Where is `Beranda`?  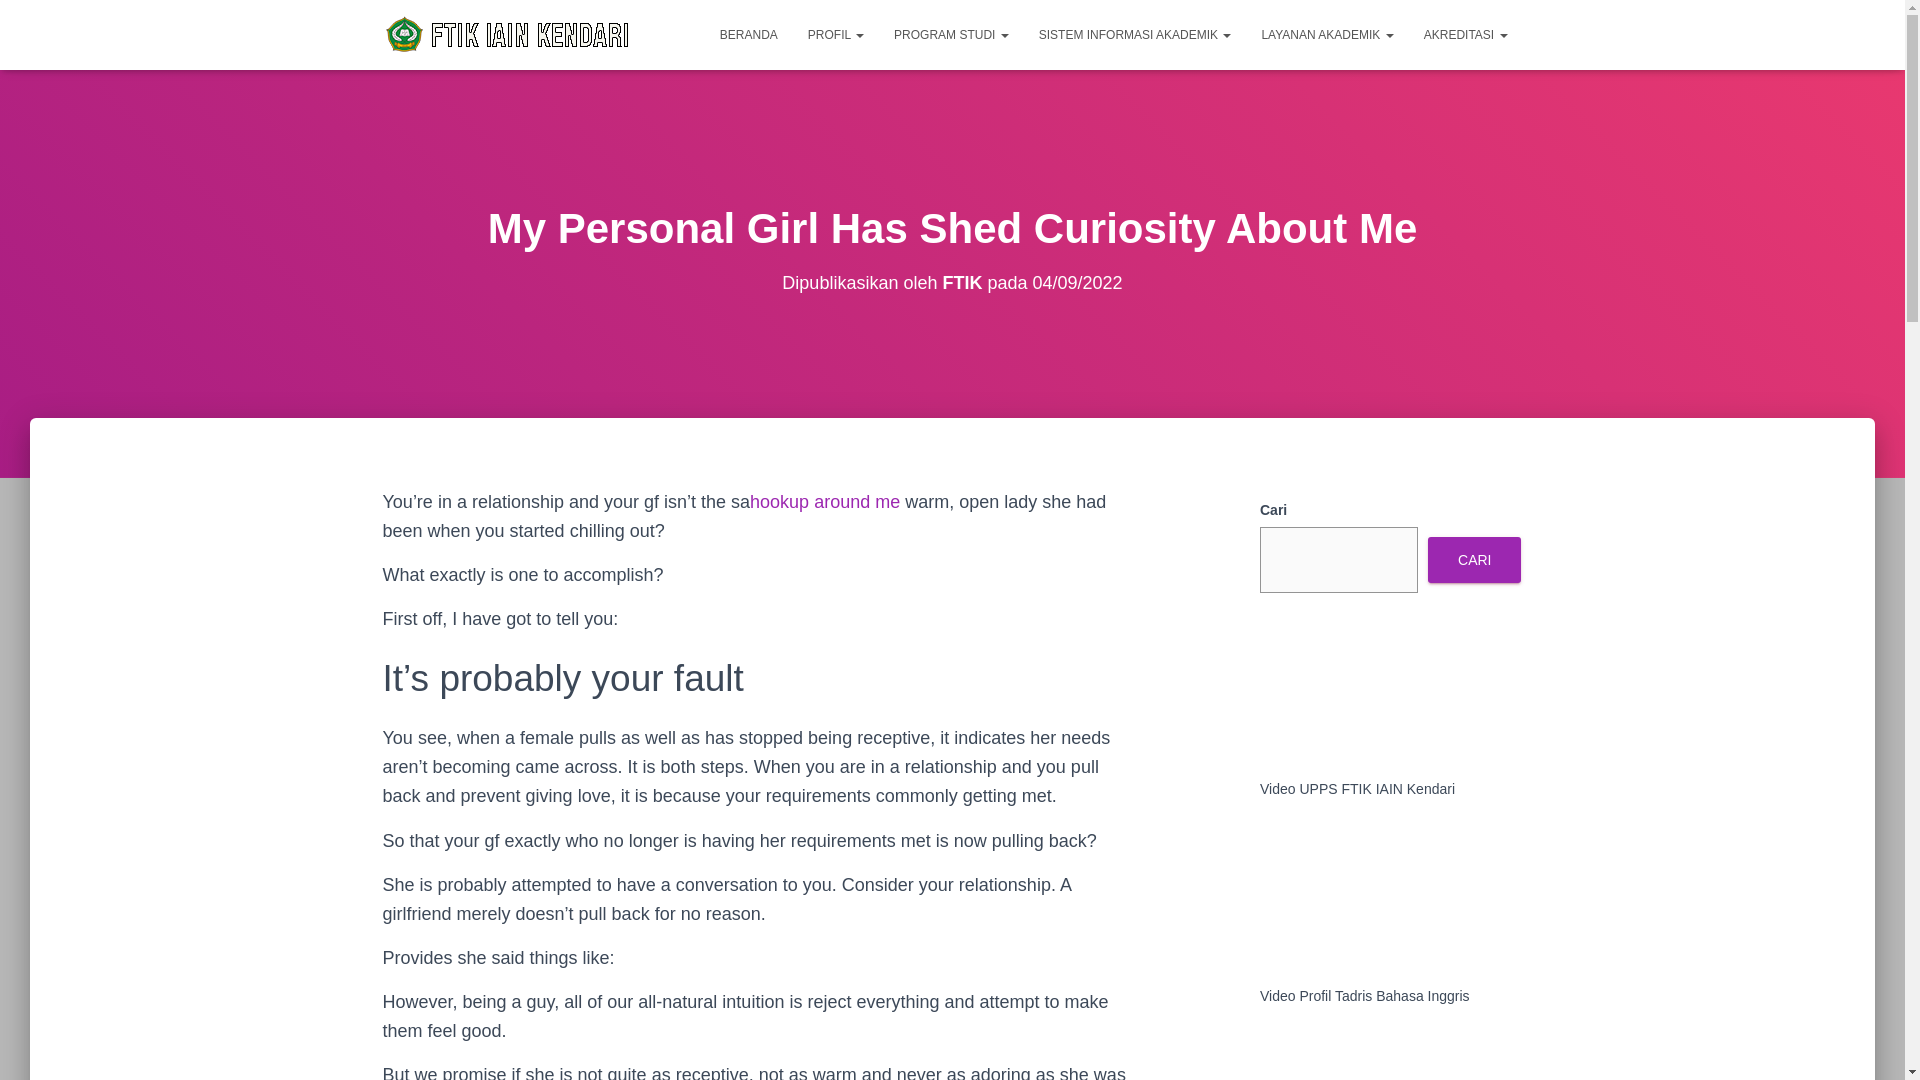
Beranda is located at coordinates (748, 34).